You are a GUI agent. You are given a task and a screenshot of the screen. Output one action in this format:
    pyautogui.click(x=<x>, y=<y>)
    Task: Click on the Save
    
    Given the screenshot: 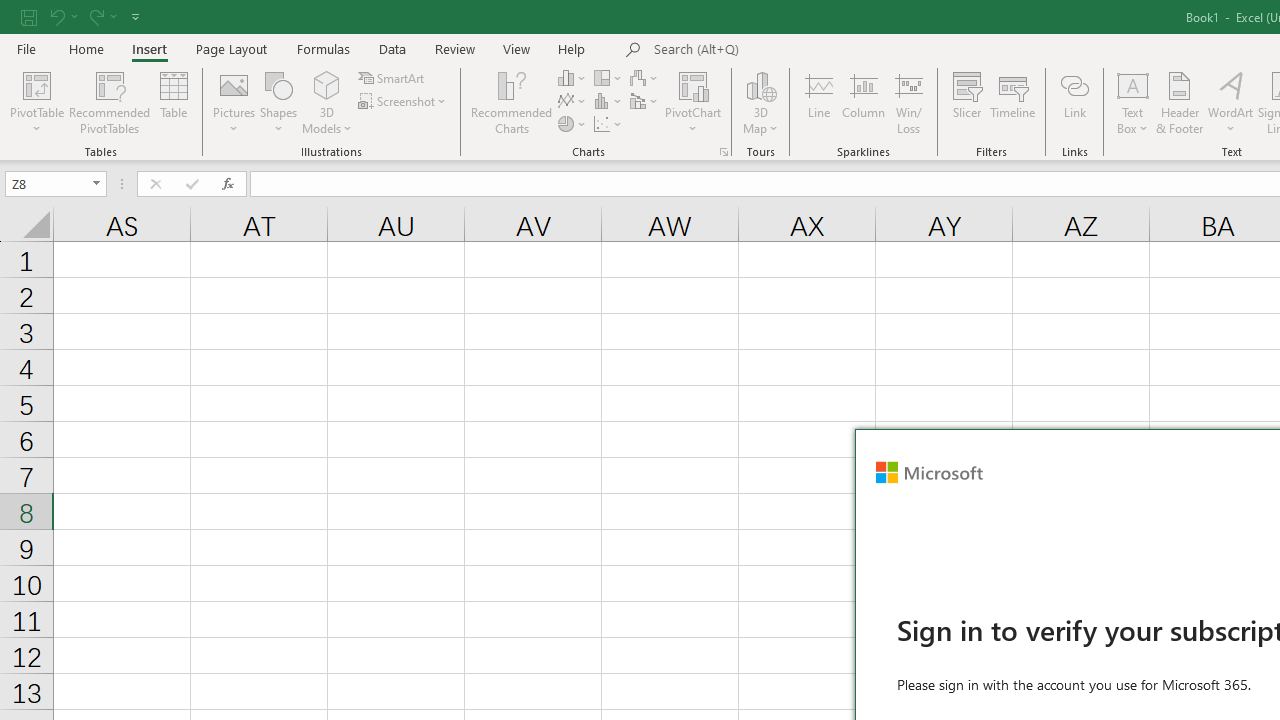 What is the action you would take?
    pyautogui.click(x=29, y=16)
    